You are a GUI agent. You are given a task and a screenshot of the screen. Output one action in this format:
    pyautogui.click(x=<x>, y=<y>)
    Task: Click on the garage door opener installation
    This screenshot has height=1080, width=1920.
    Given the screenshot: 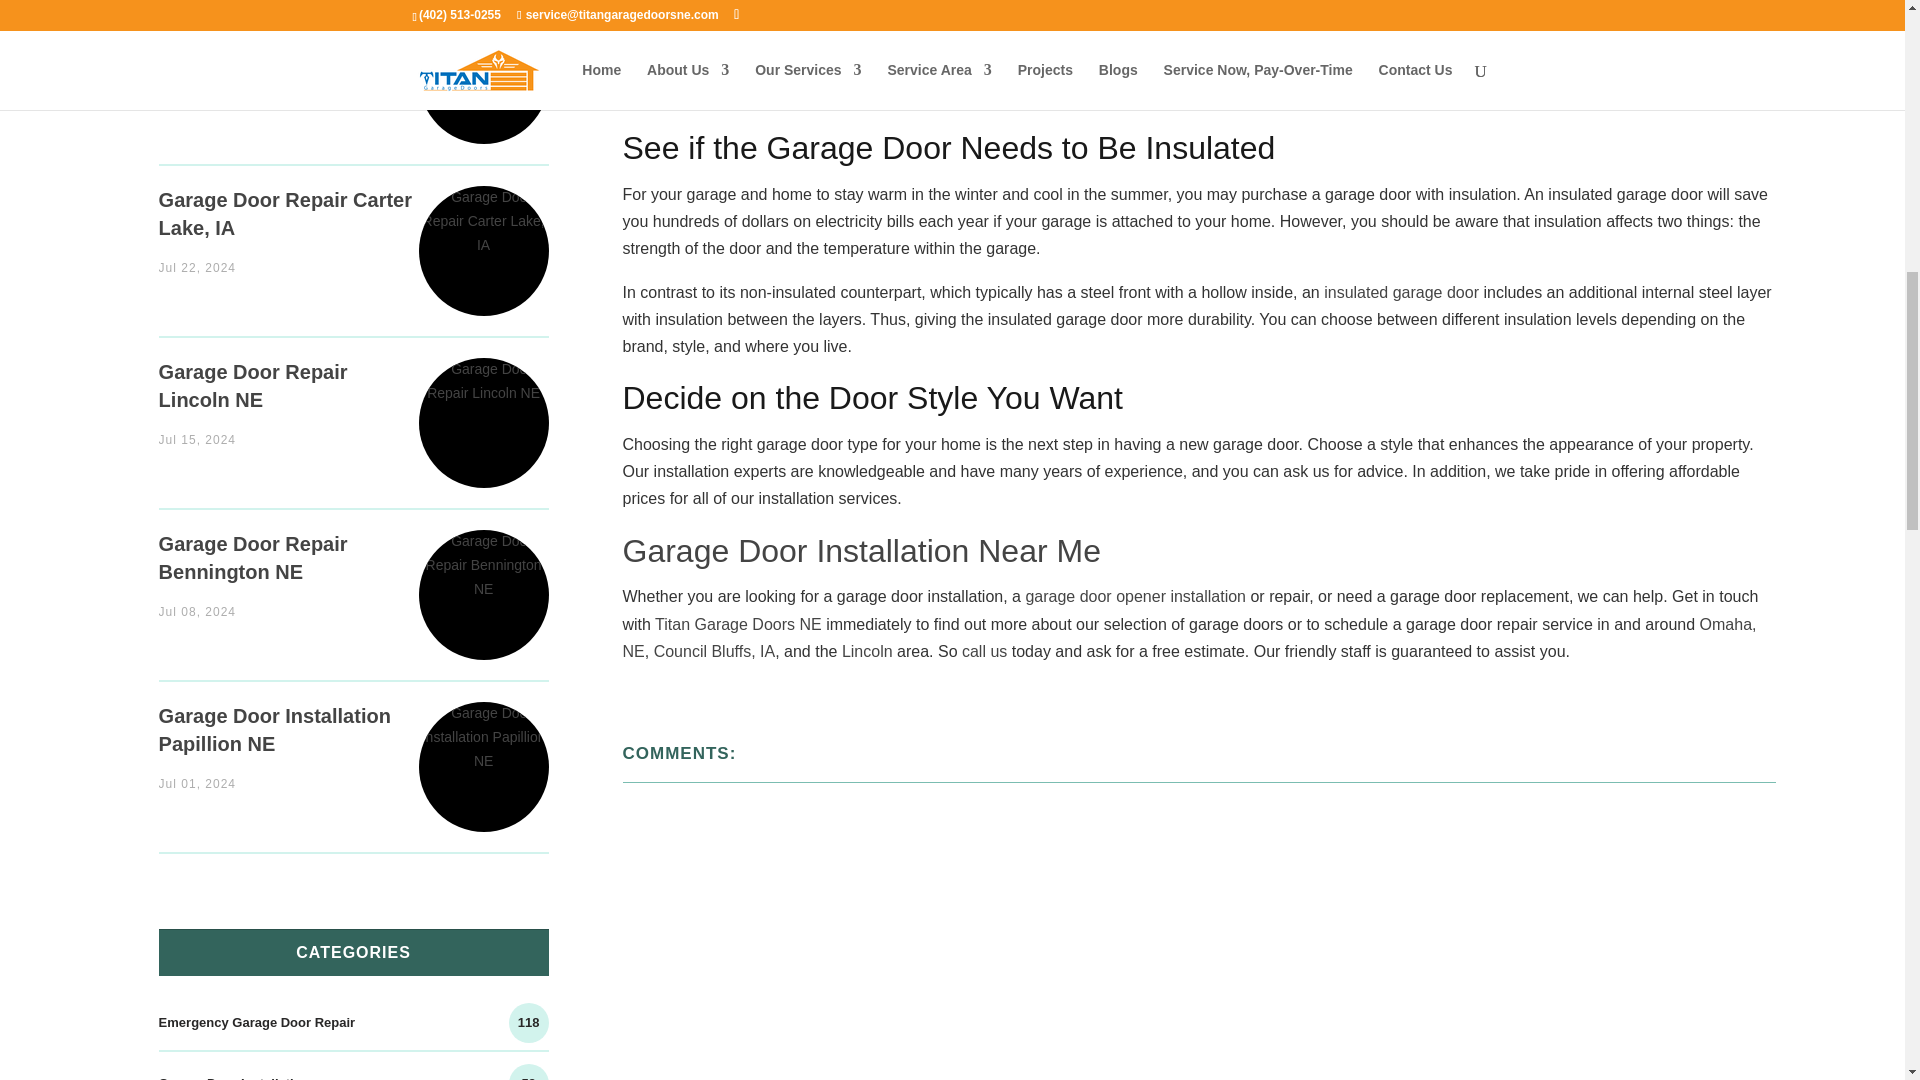 What is the action you would take?
    pyautogui.click(x=1136, y=596)
    